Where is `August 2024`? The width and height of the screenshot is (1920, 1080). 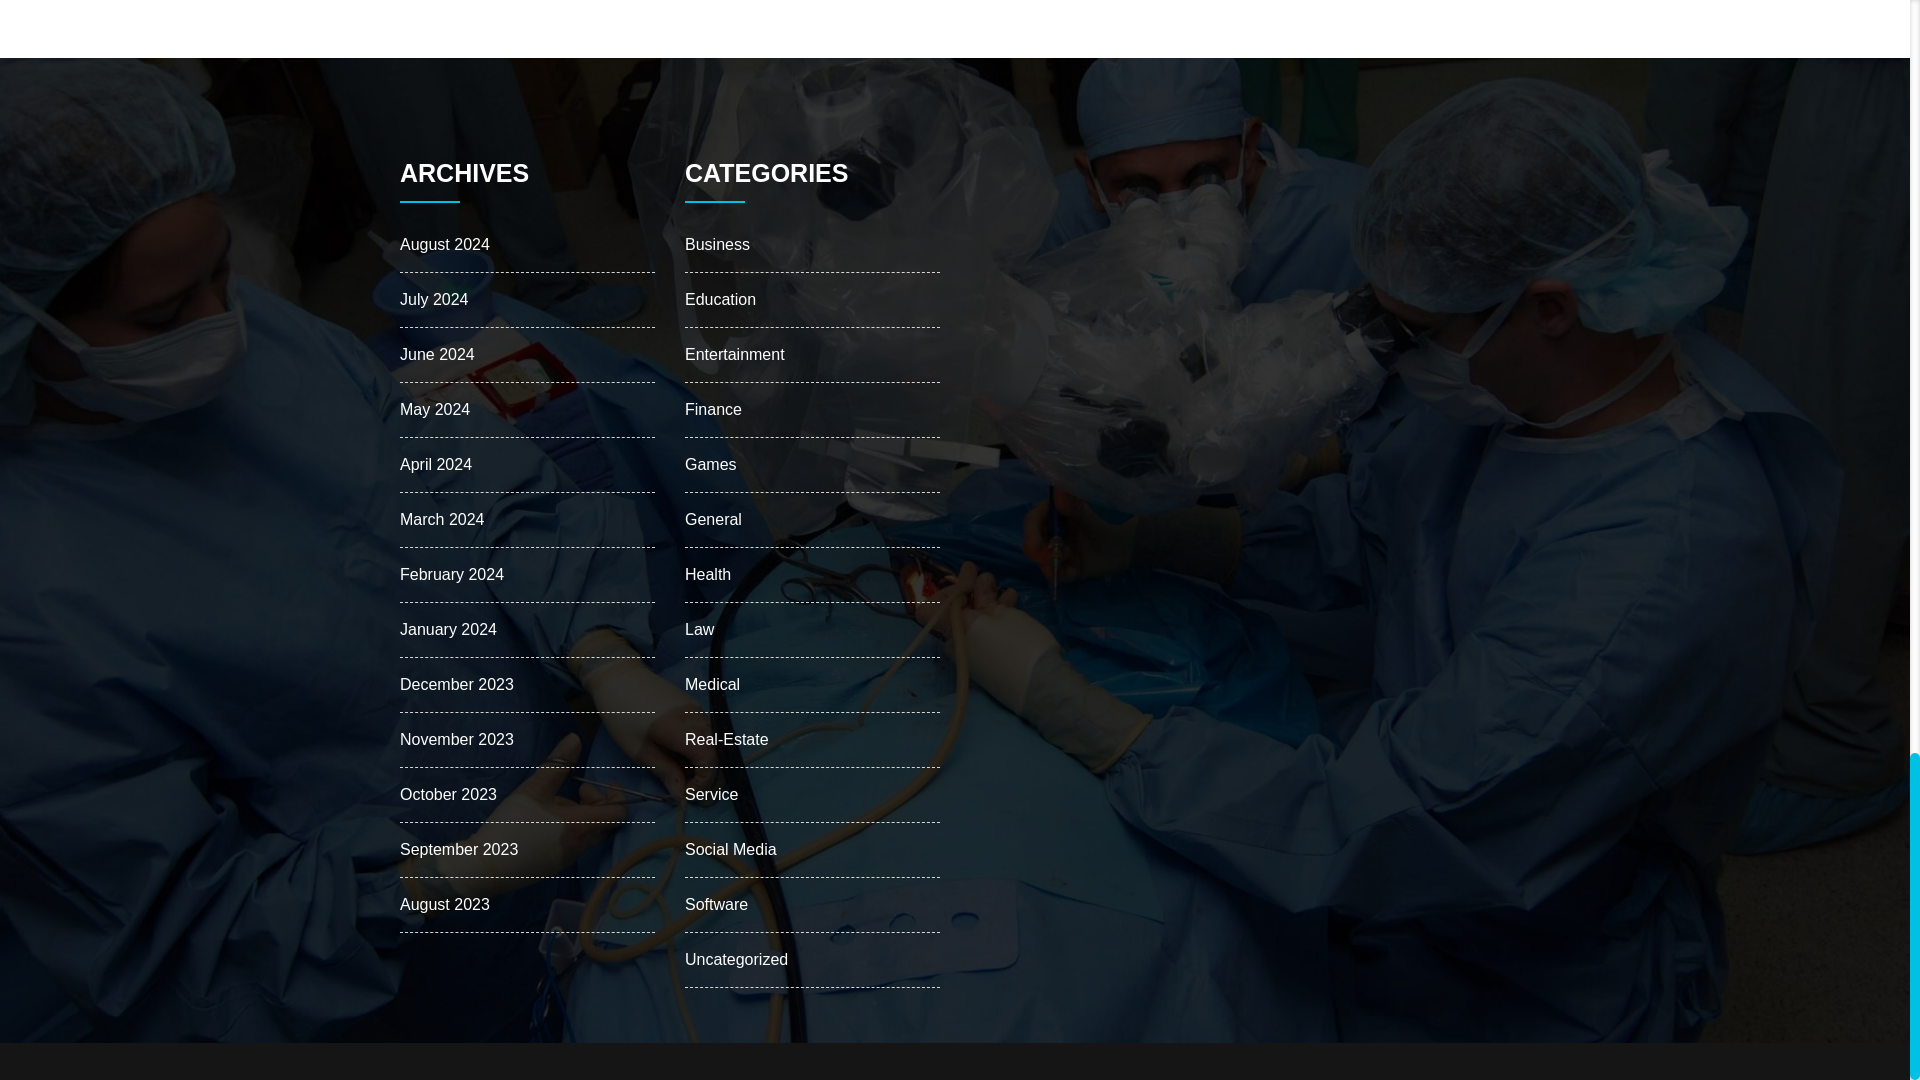
August 2024 is located at coordinates (444, 244).